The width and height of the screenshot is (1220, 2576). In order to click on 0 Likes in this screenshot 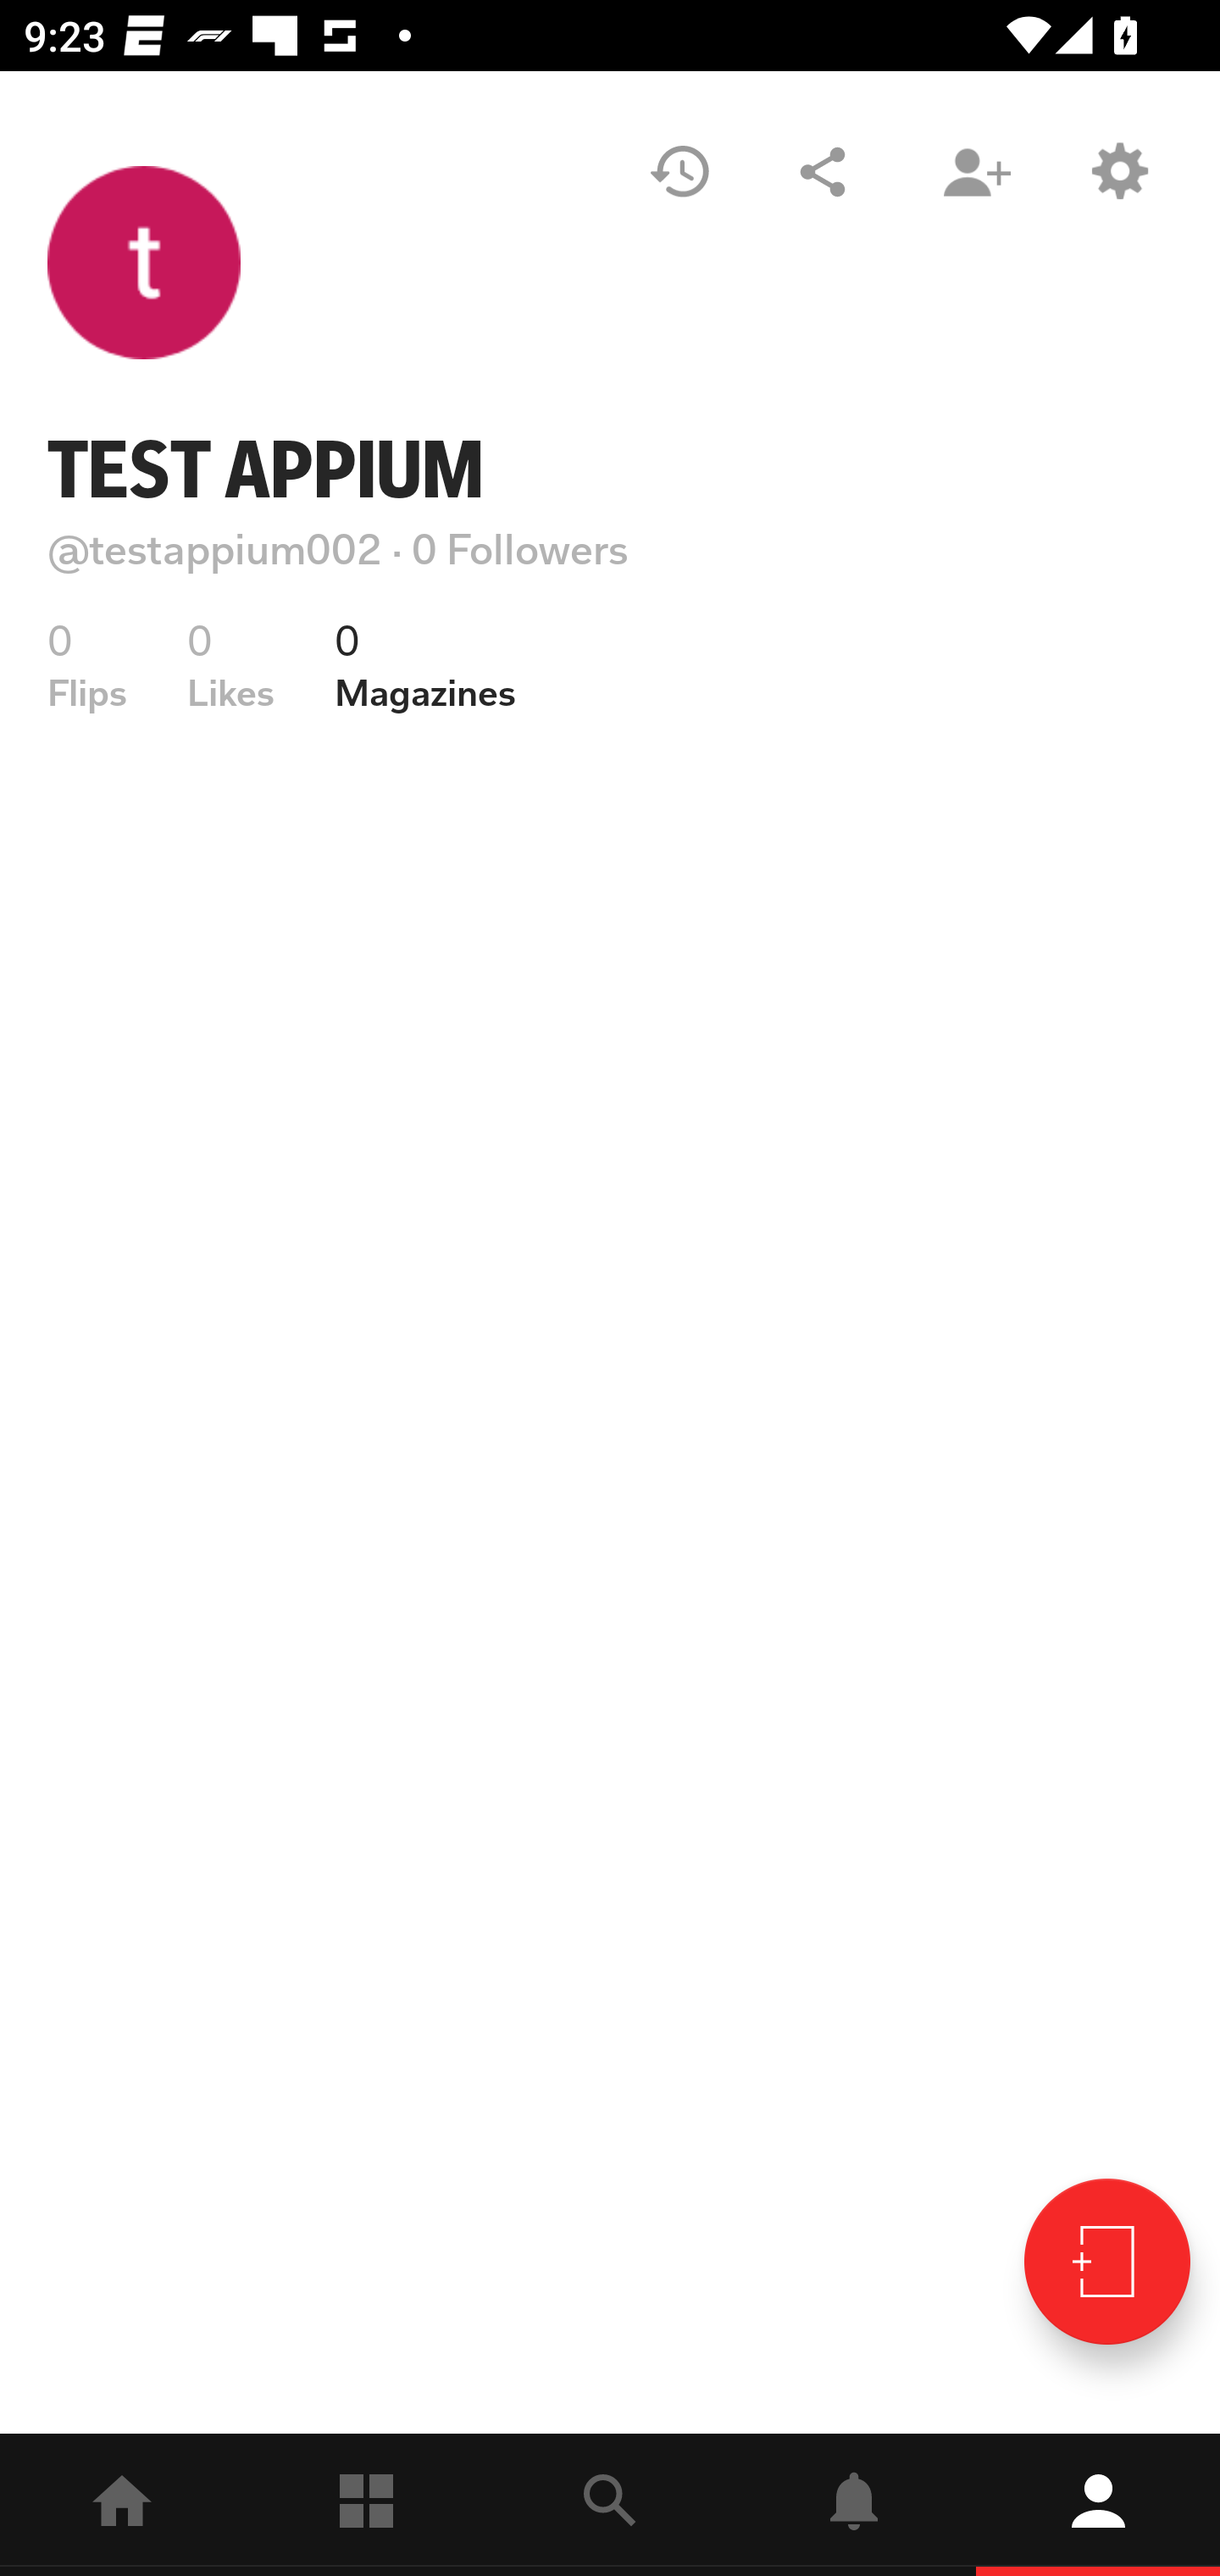, I will do `click(230, 666)`.